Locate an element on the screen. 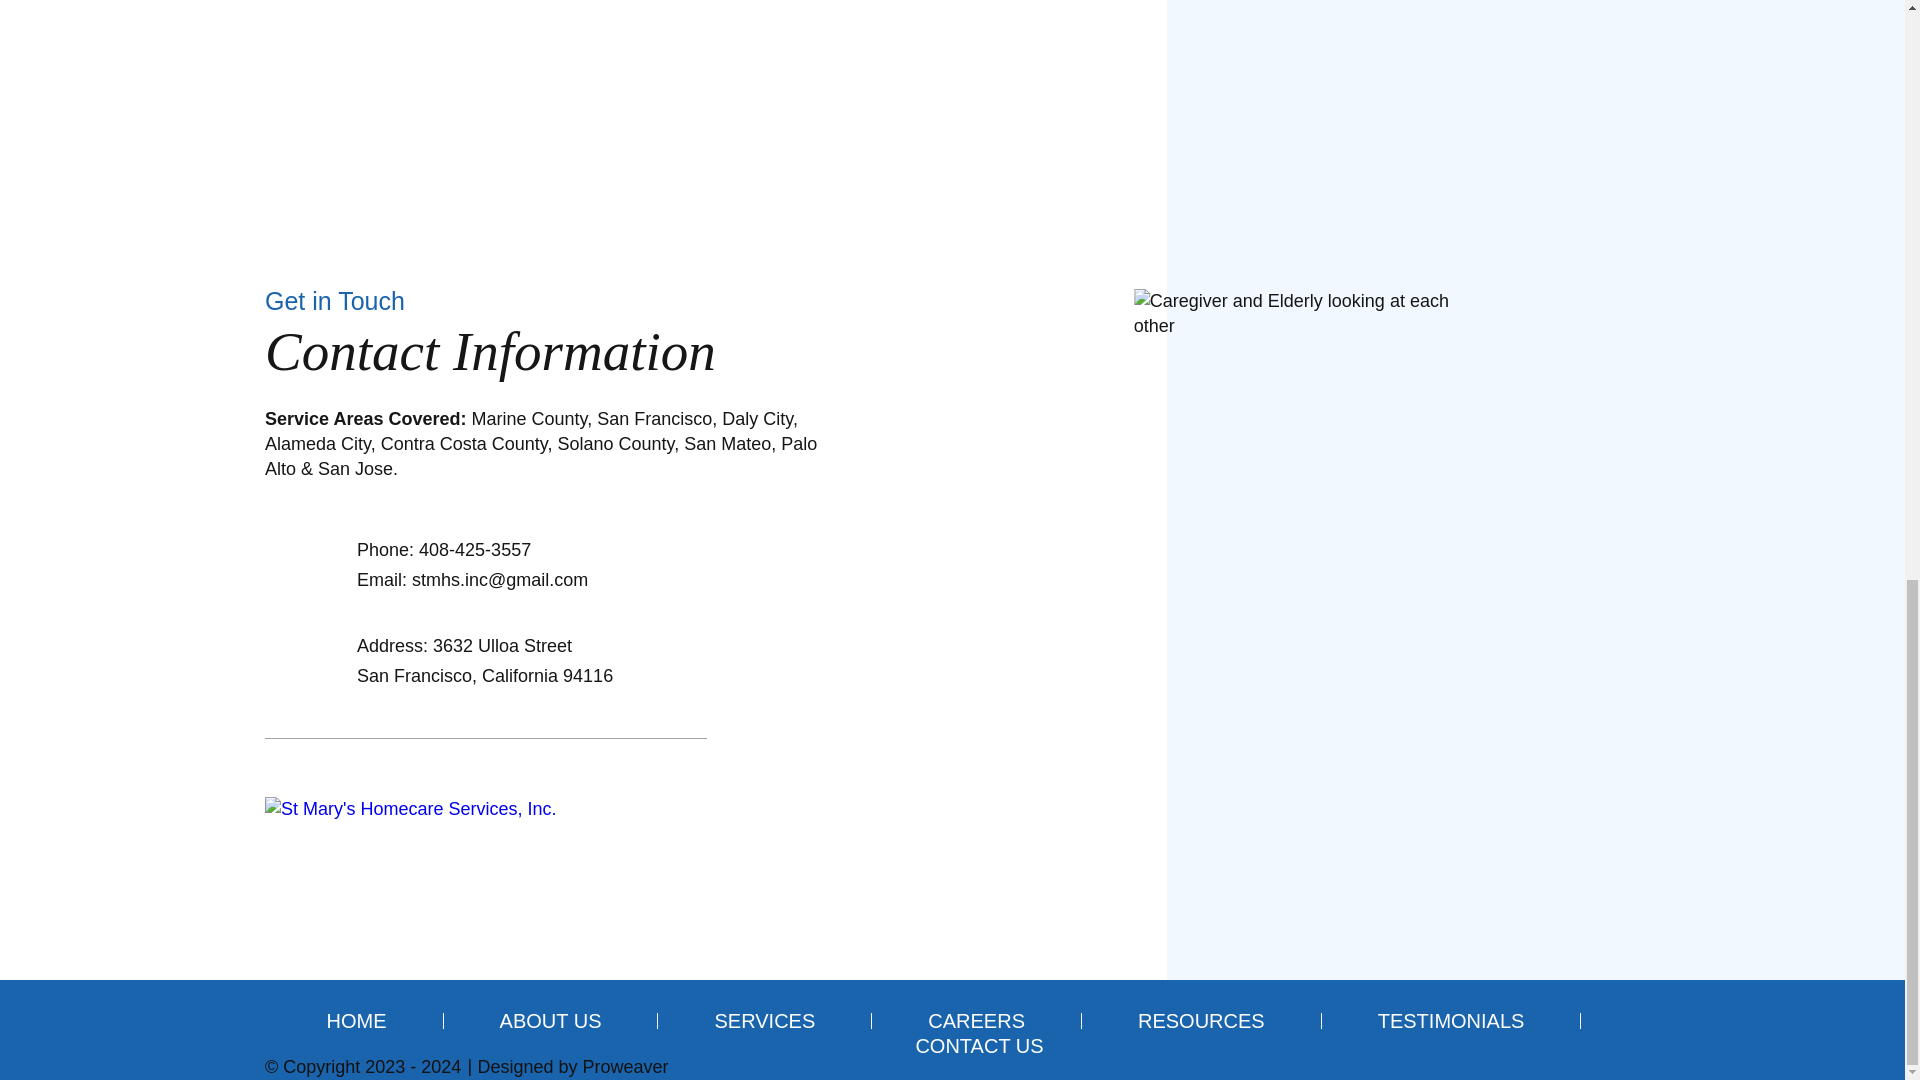 The image size is (1920, 1080). RESOURCES is located at coordinates (1202, 1020).